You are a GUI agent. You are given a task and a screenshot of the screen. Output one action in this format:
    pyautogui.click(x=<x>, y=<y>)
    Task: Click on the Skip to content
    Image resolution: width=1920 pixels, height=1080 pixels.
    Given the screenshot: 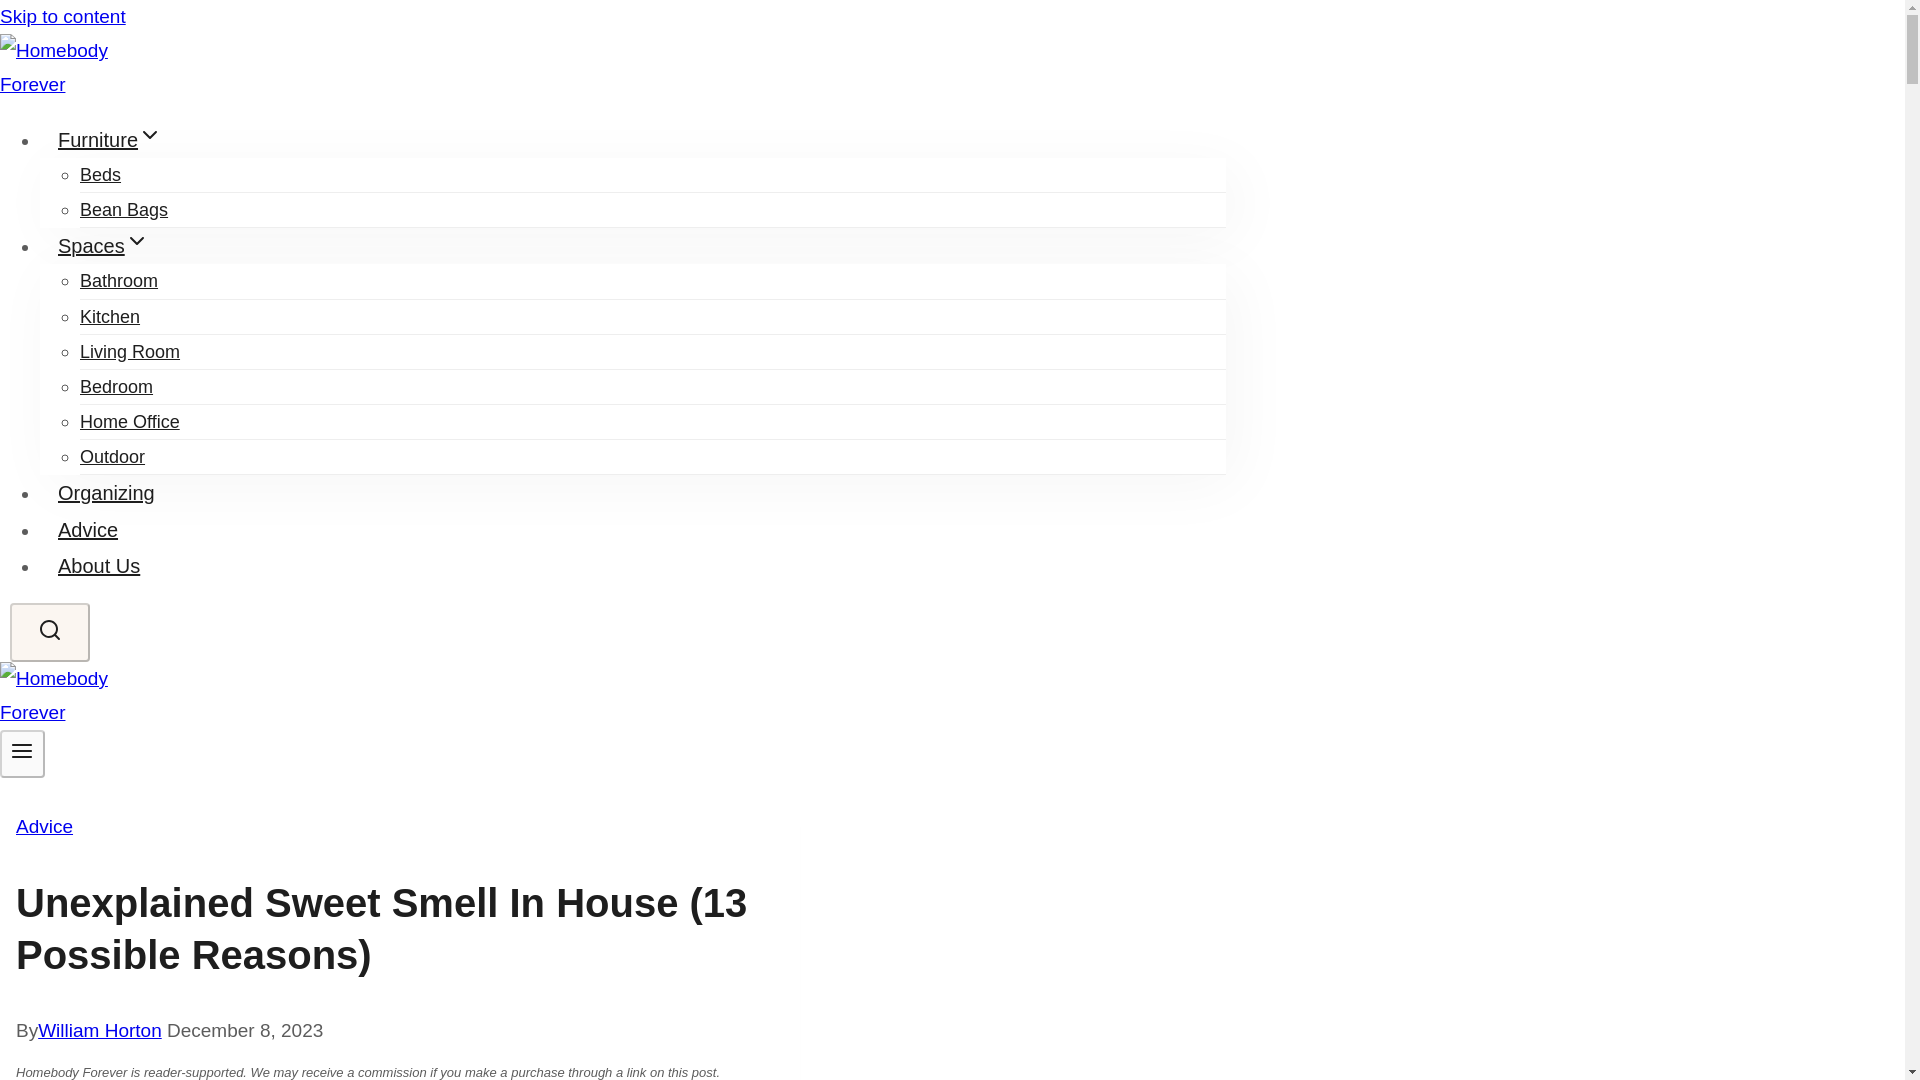 What is the action you would take?
    pyautogui.click(x=63, y=16)
    